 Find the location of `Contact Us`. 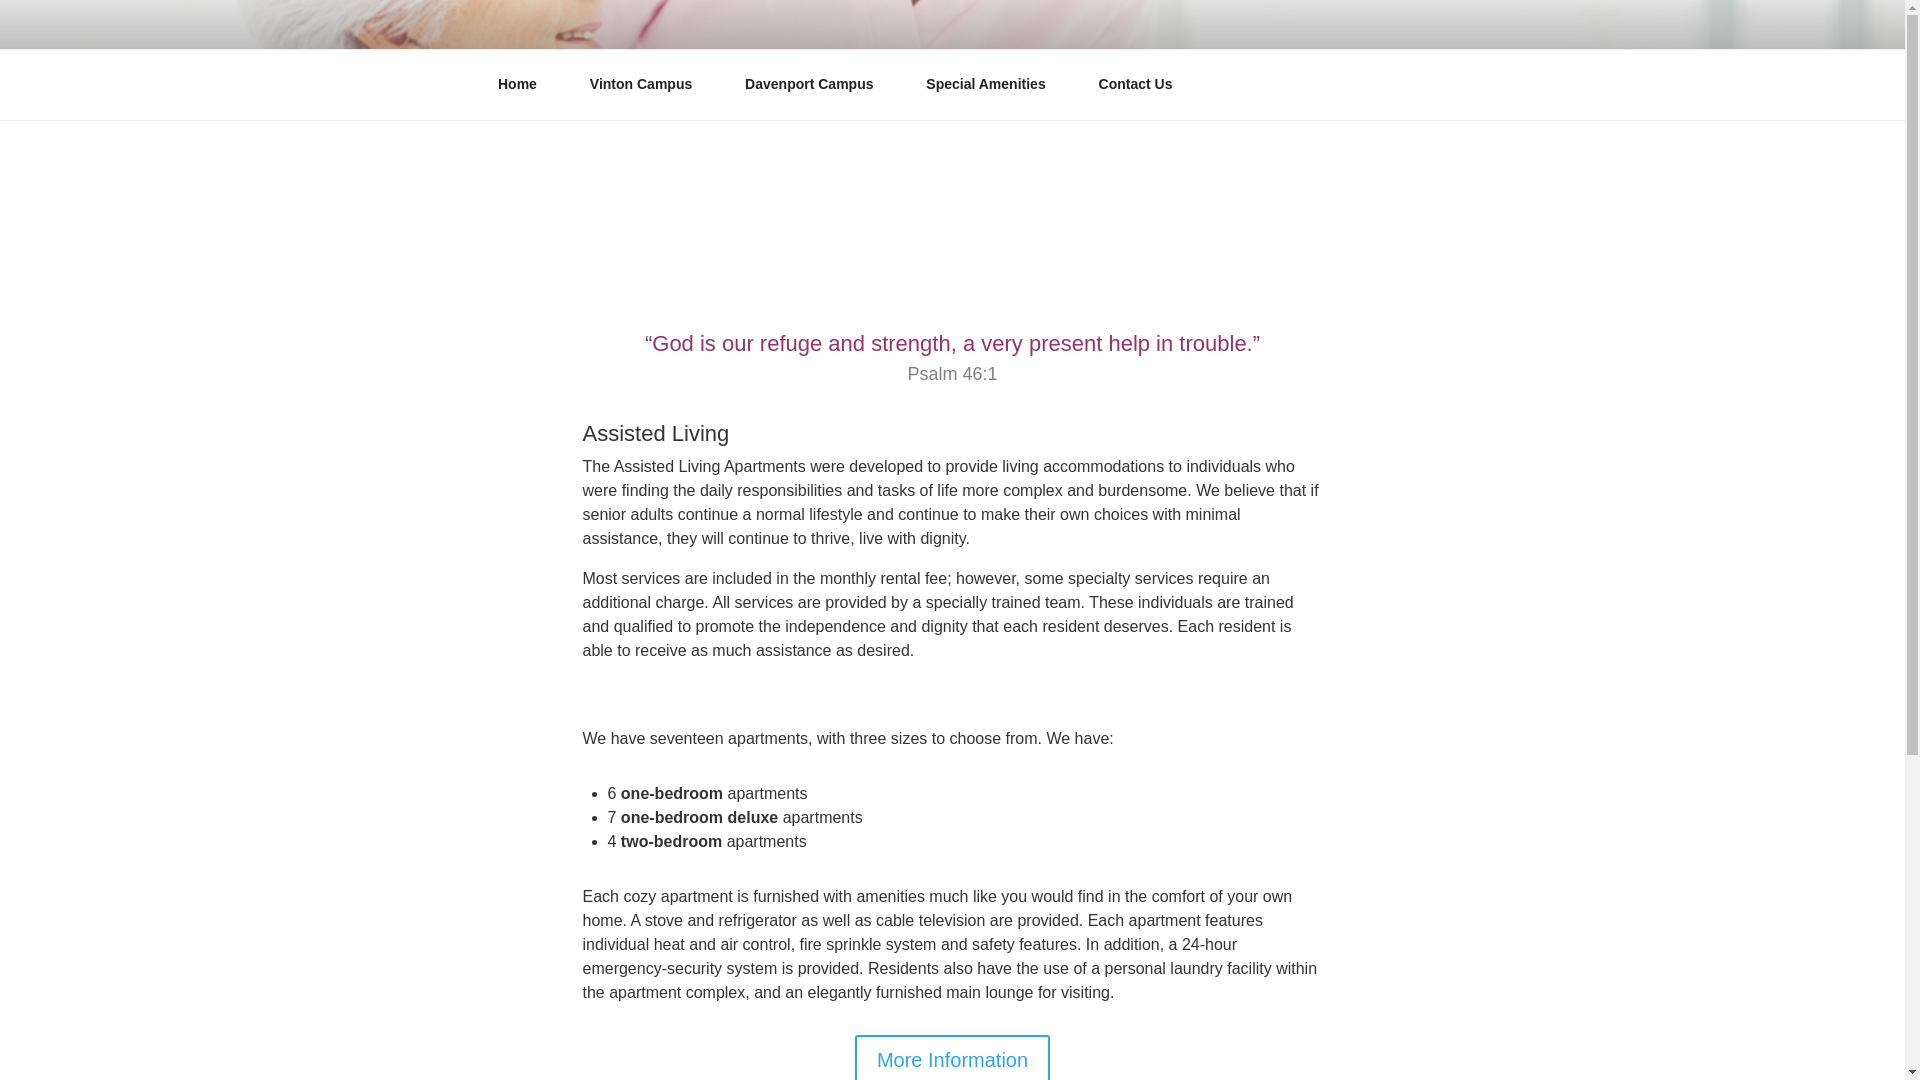

Contact Us is located at coordinates (1135, 84).